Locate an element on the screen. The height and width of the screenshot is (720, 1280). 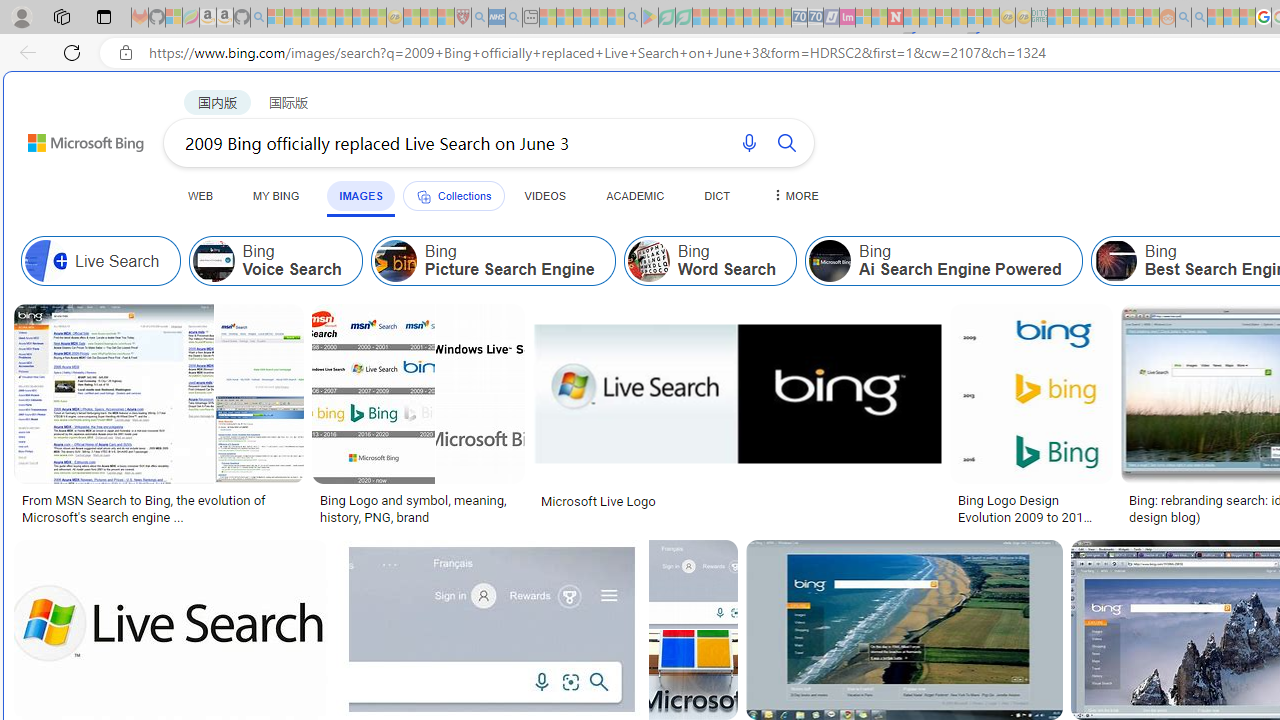
utah sues federal government - Search - Sleeping is located at coordinates (514, 18).